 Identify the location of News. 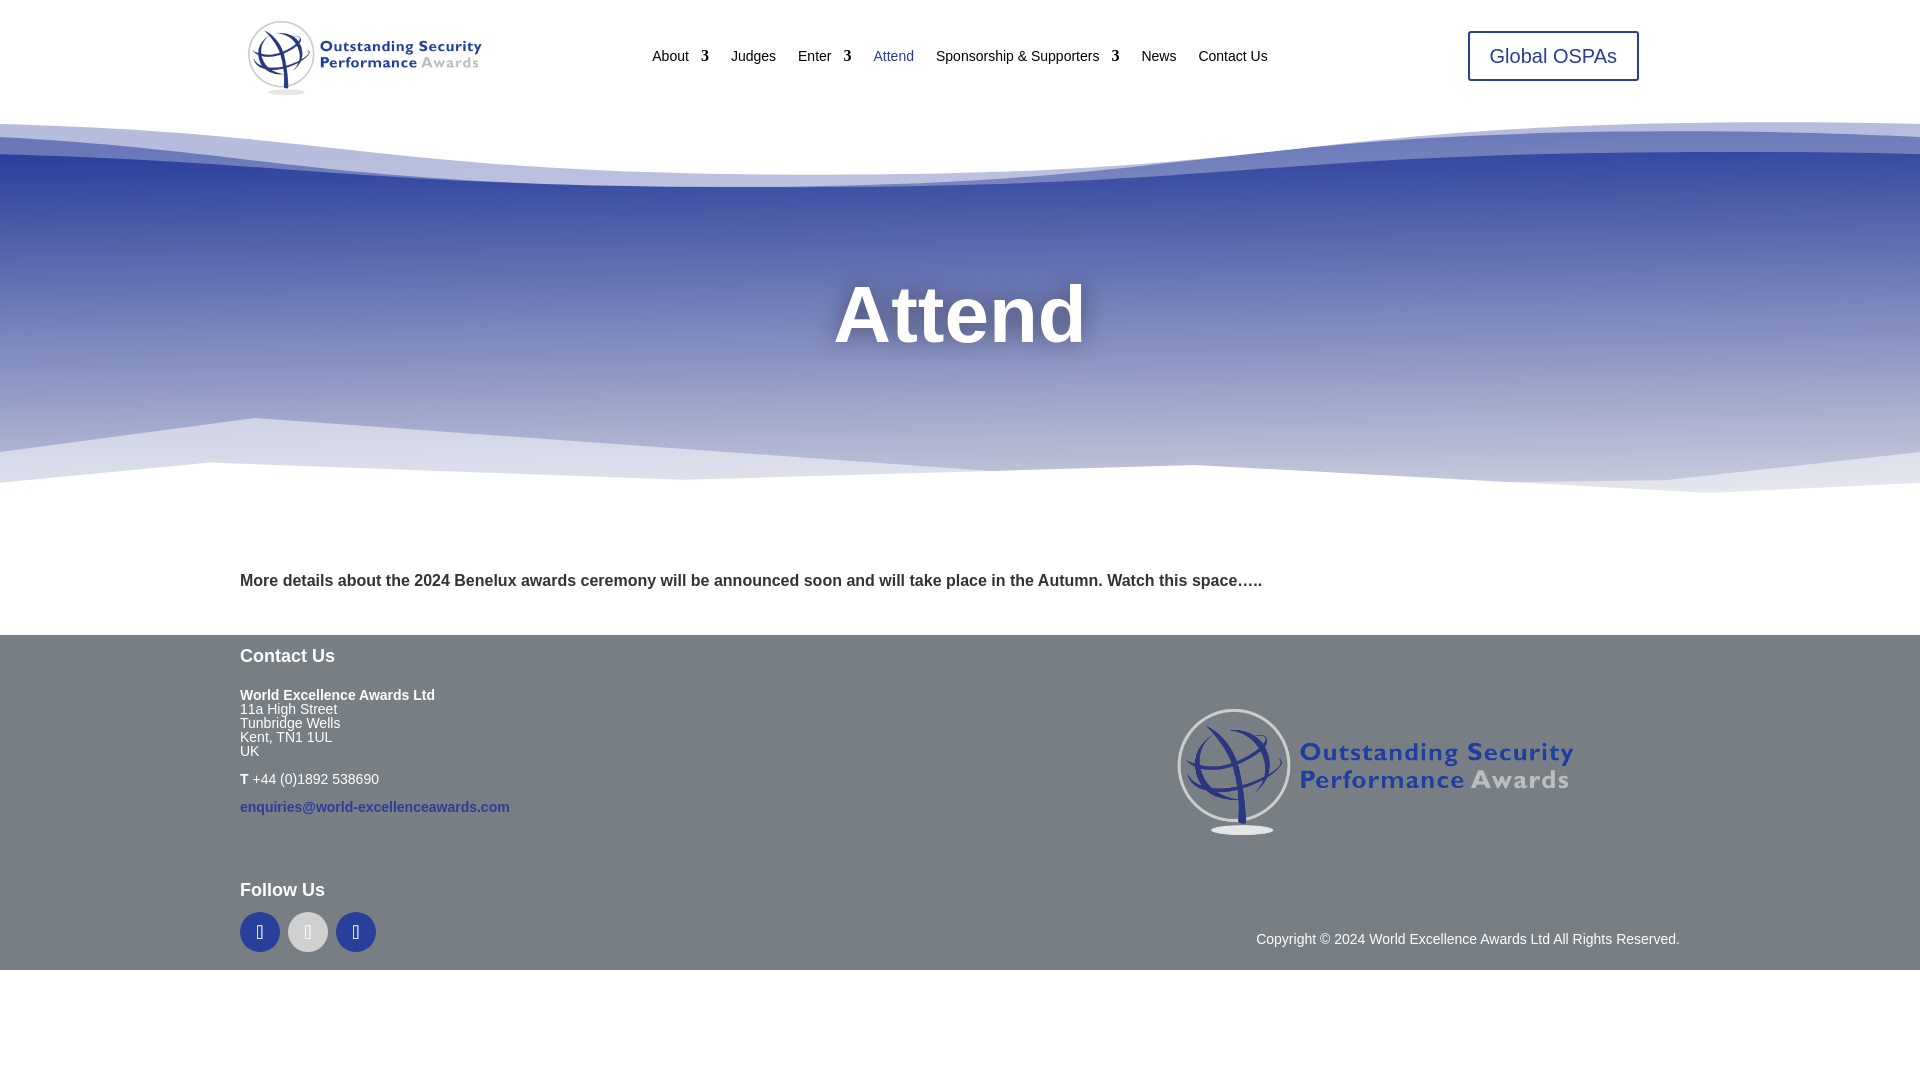
(1158, 60).